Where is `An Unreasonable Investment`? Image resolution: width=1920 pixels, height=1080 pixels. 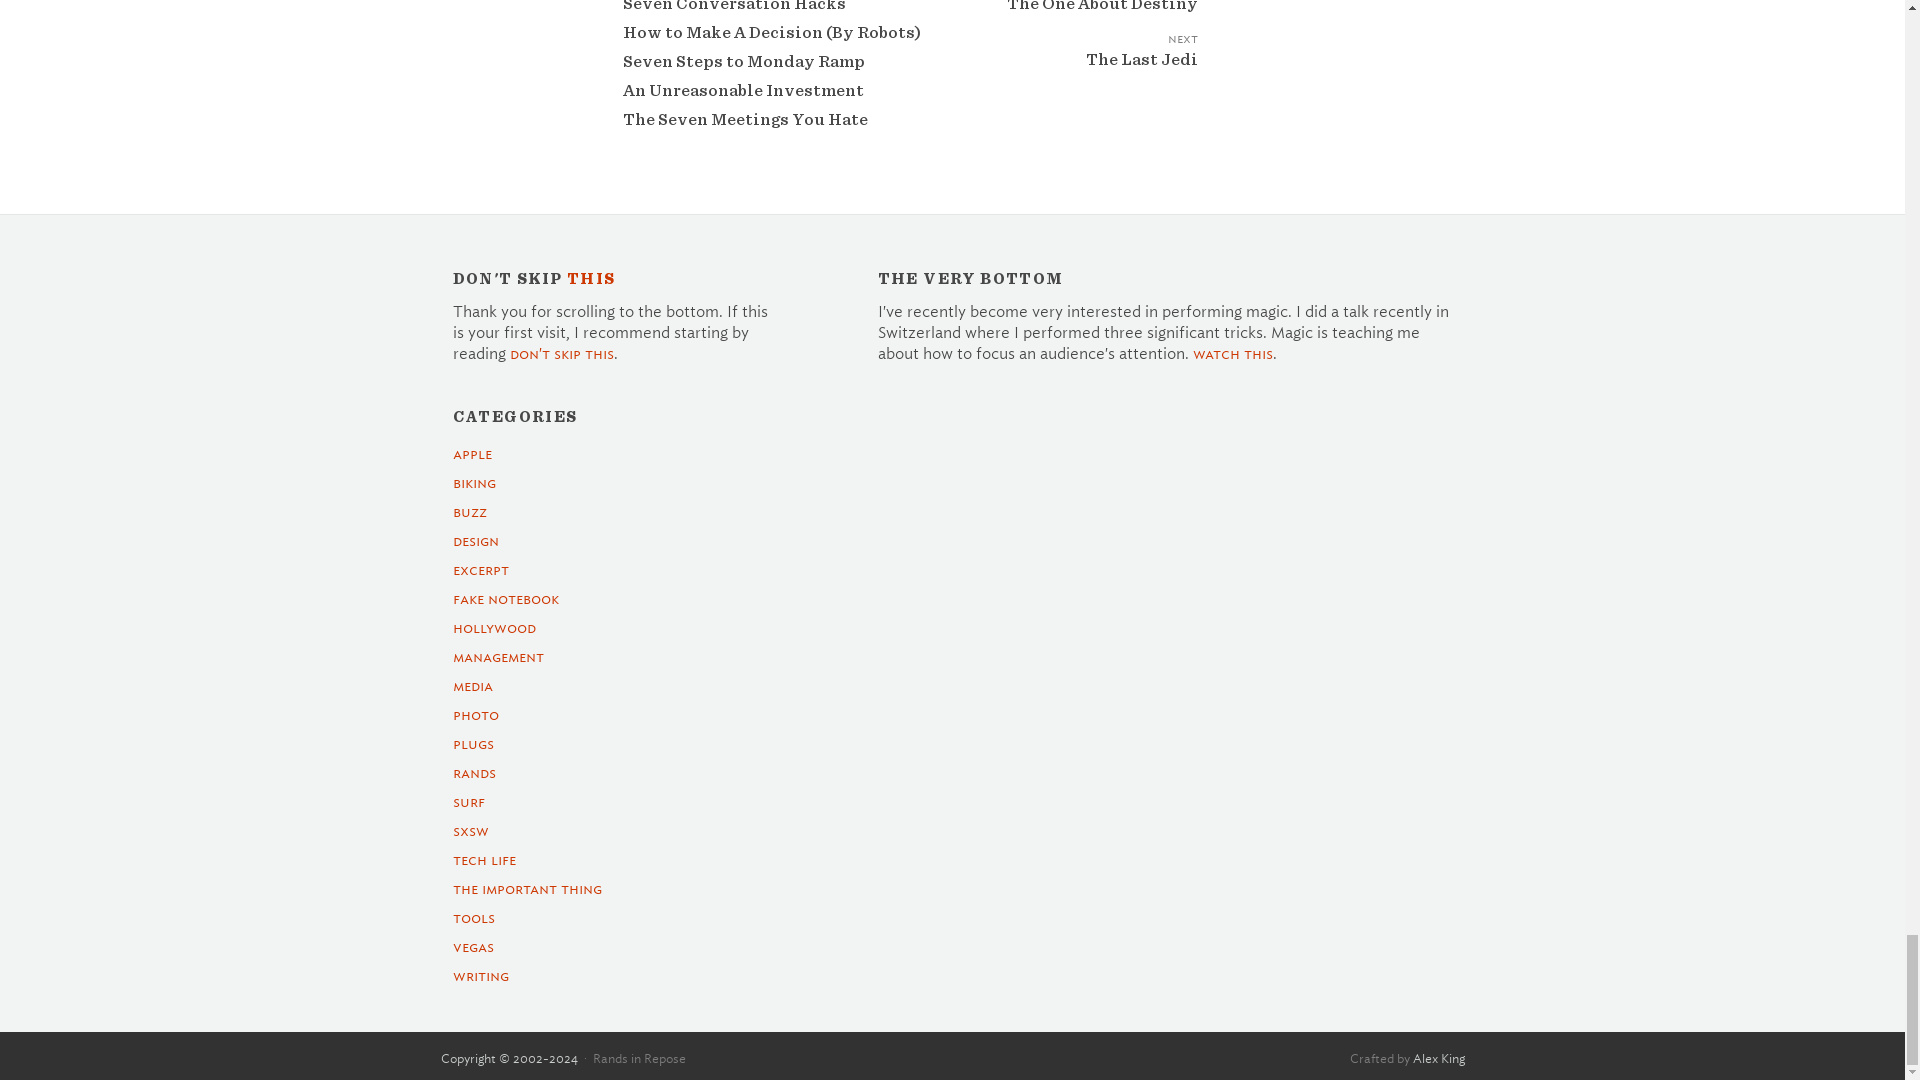 An Unreasonable Investment is located at coordinates (742, 90).